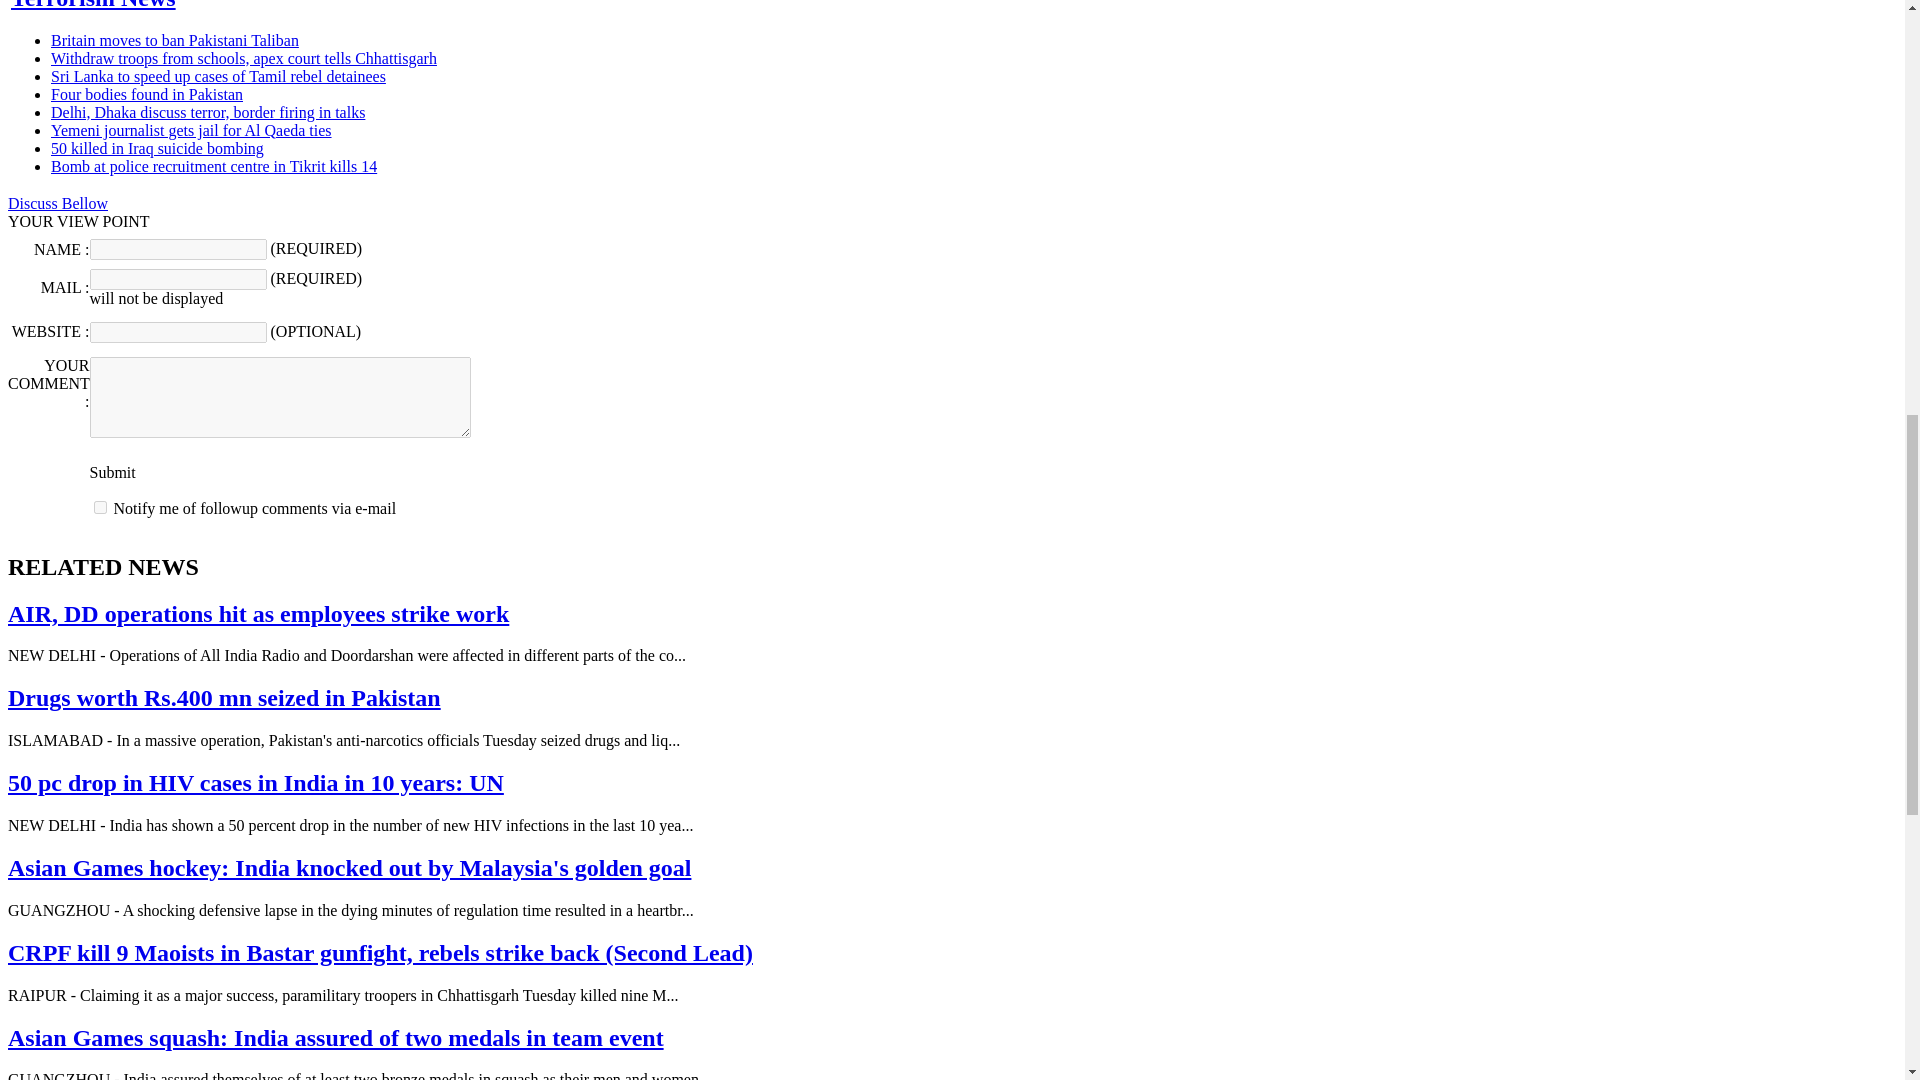 Image resolution: width=1920 pixels, height=1080 pixels. I want to click on Sri Lanka to speed up cases of Tamil rebel detainees, so click(218, 76).